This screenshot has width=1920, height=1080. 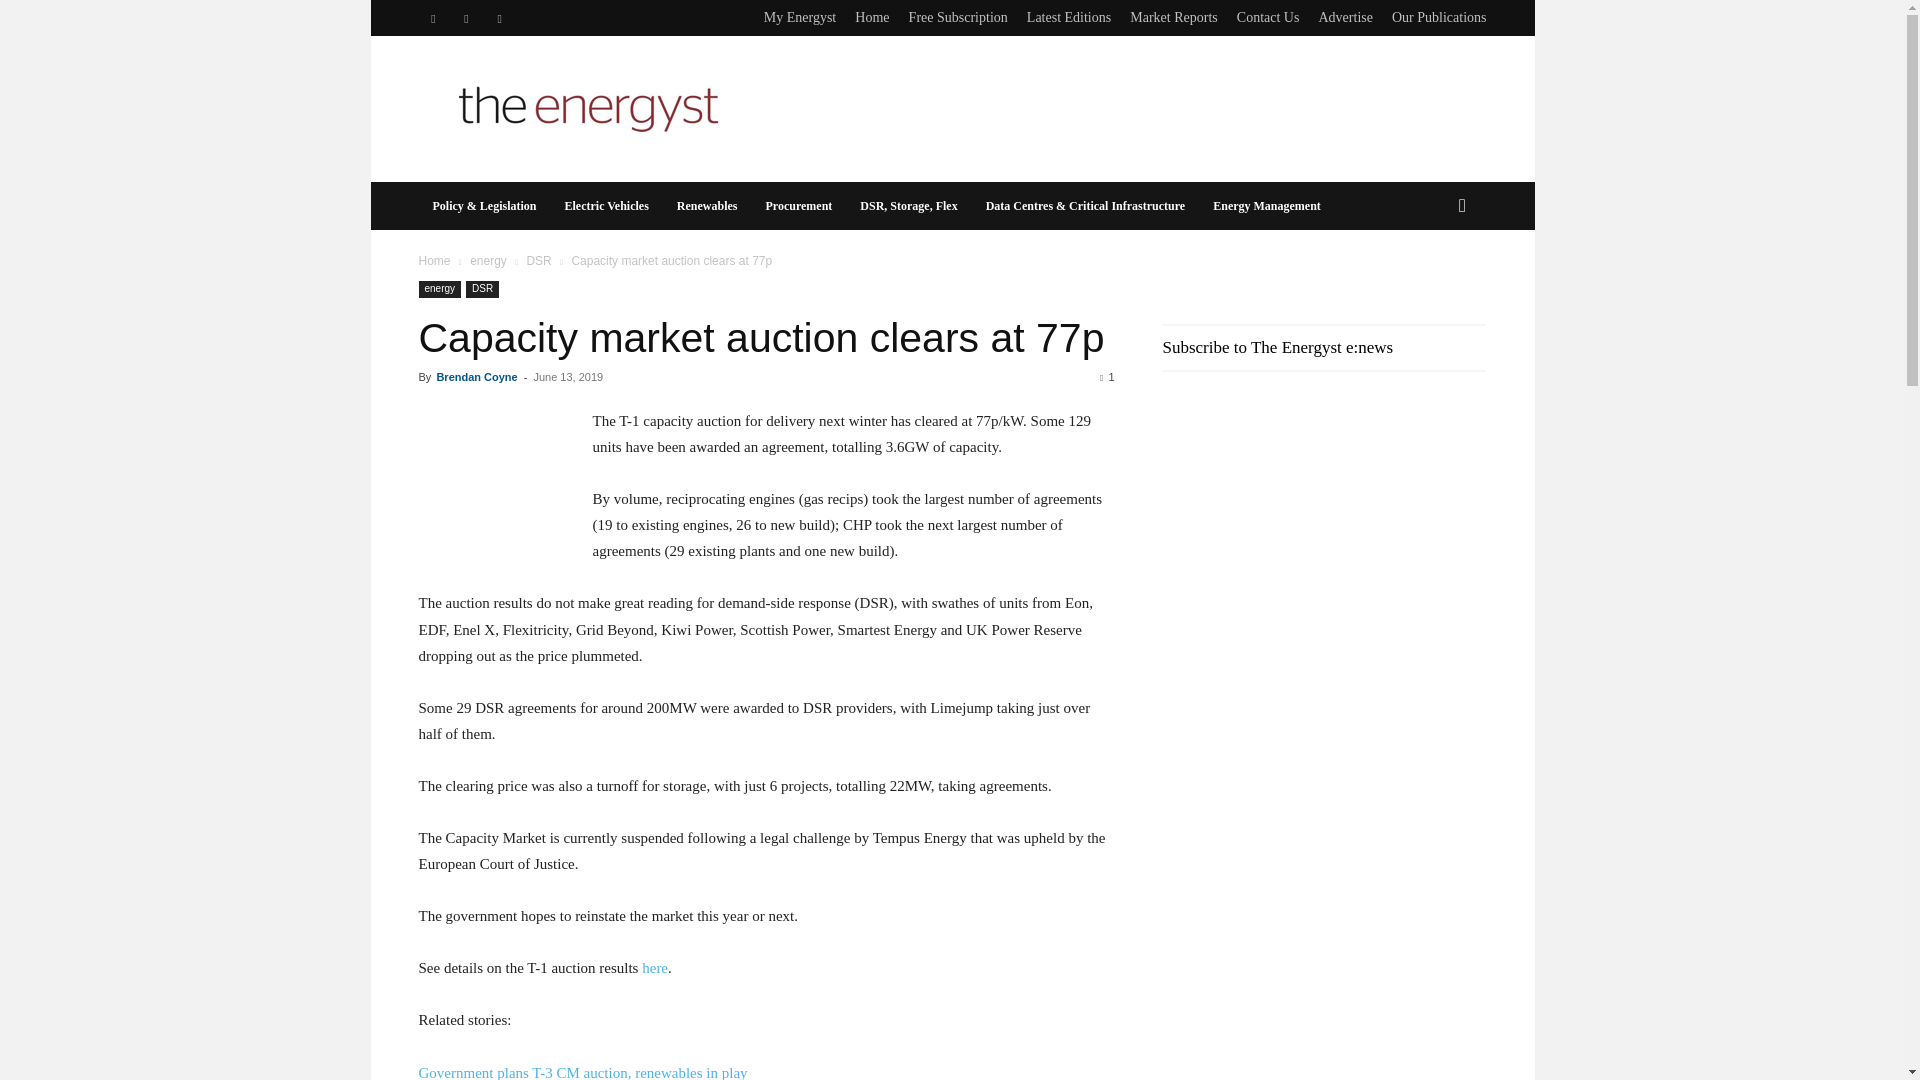 What do you see at coordinates (798, 206) in the screenshot?
I see `Procurement` at bounding box center [798, 206].